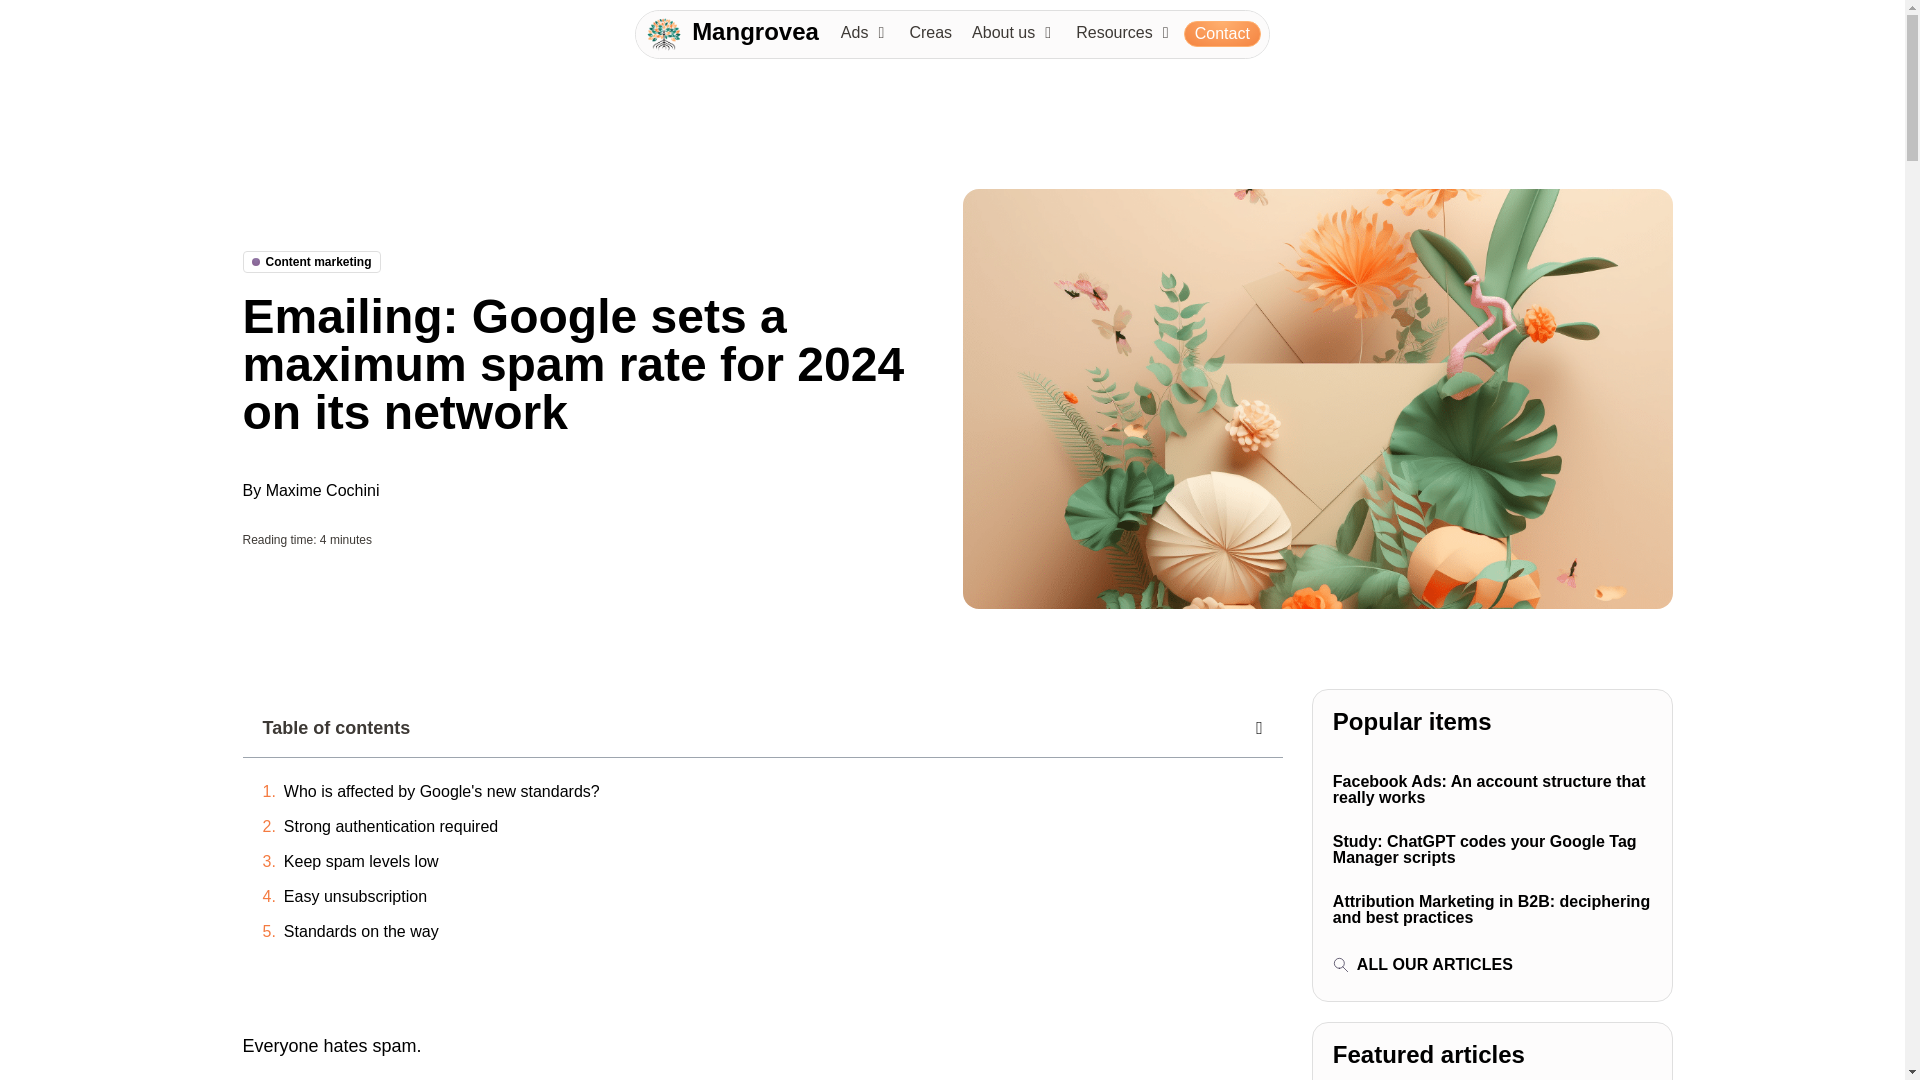 This screenshot has height=1080, width=1920. I want to click on Ads, so click(854, 32).